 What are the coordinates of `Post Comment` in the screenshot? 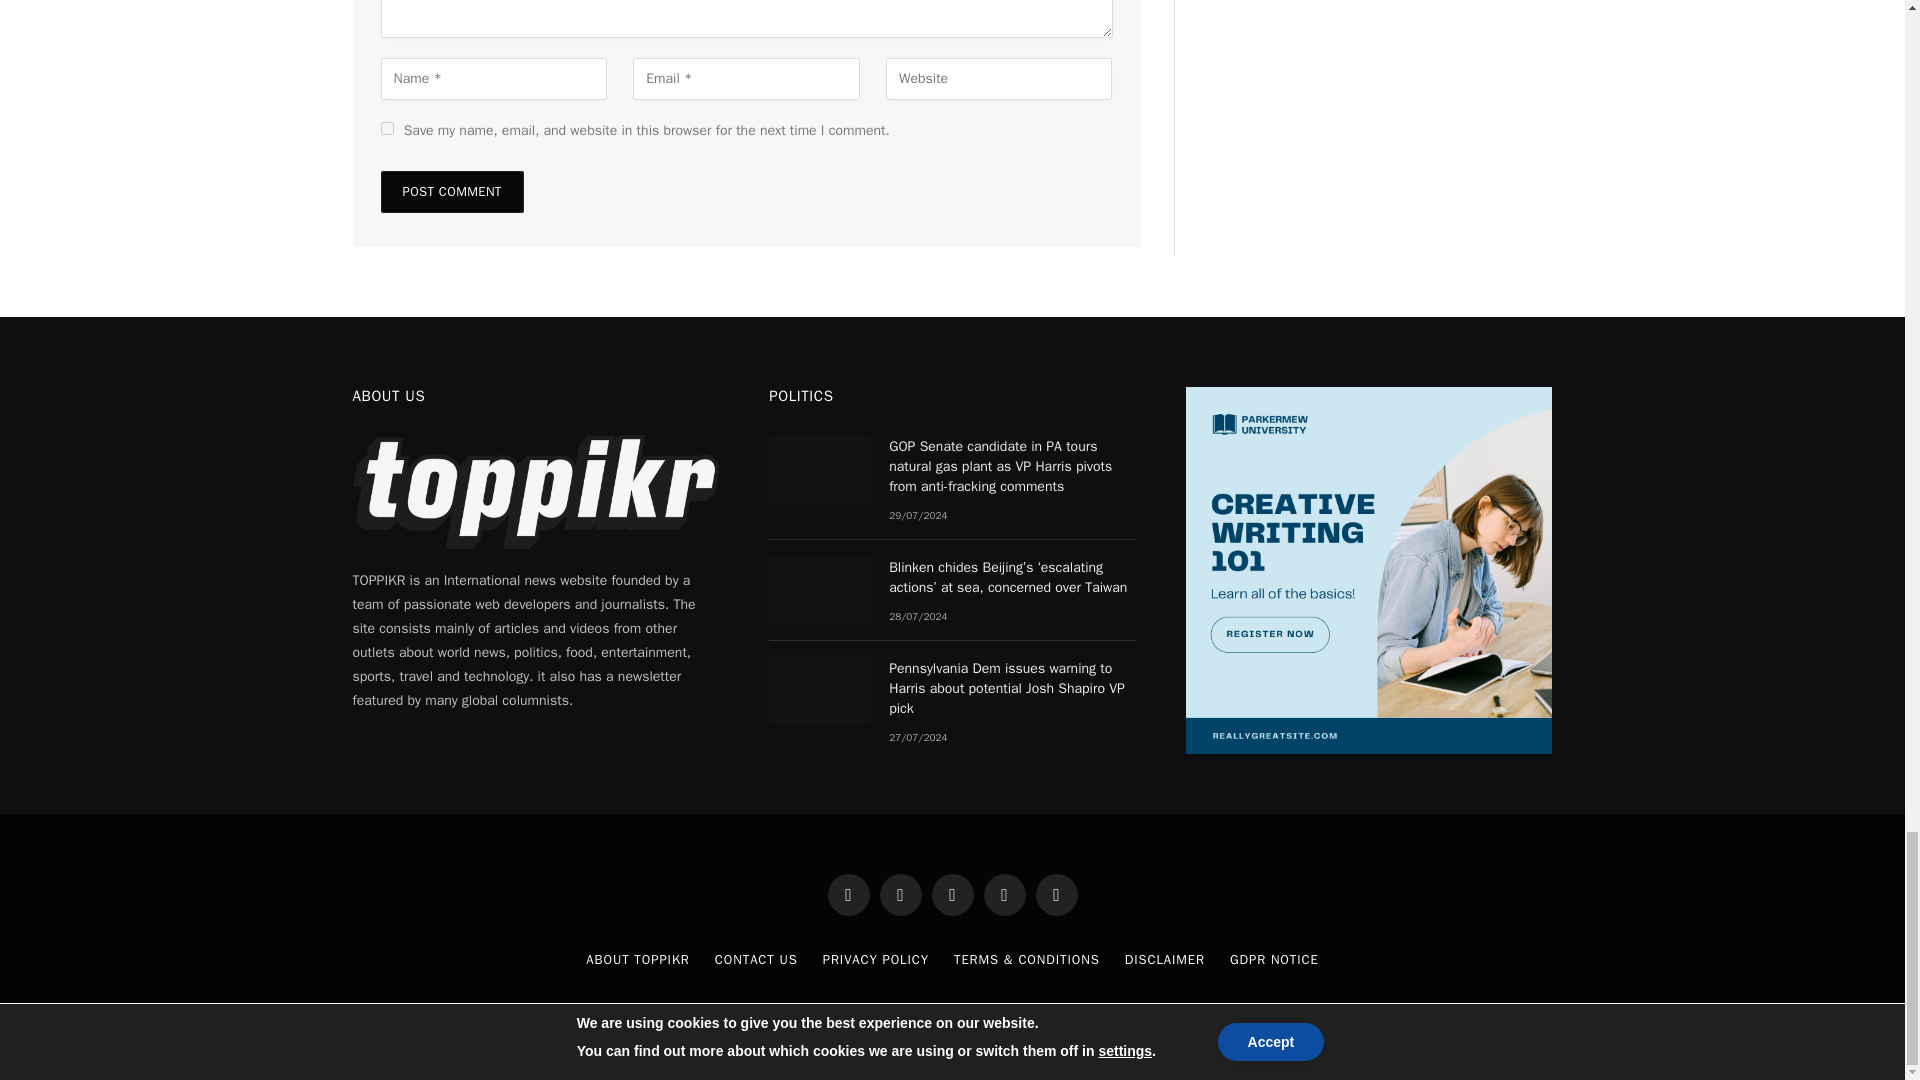 It's located at (451, 191).